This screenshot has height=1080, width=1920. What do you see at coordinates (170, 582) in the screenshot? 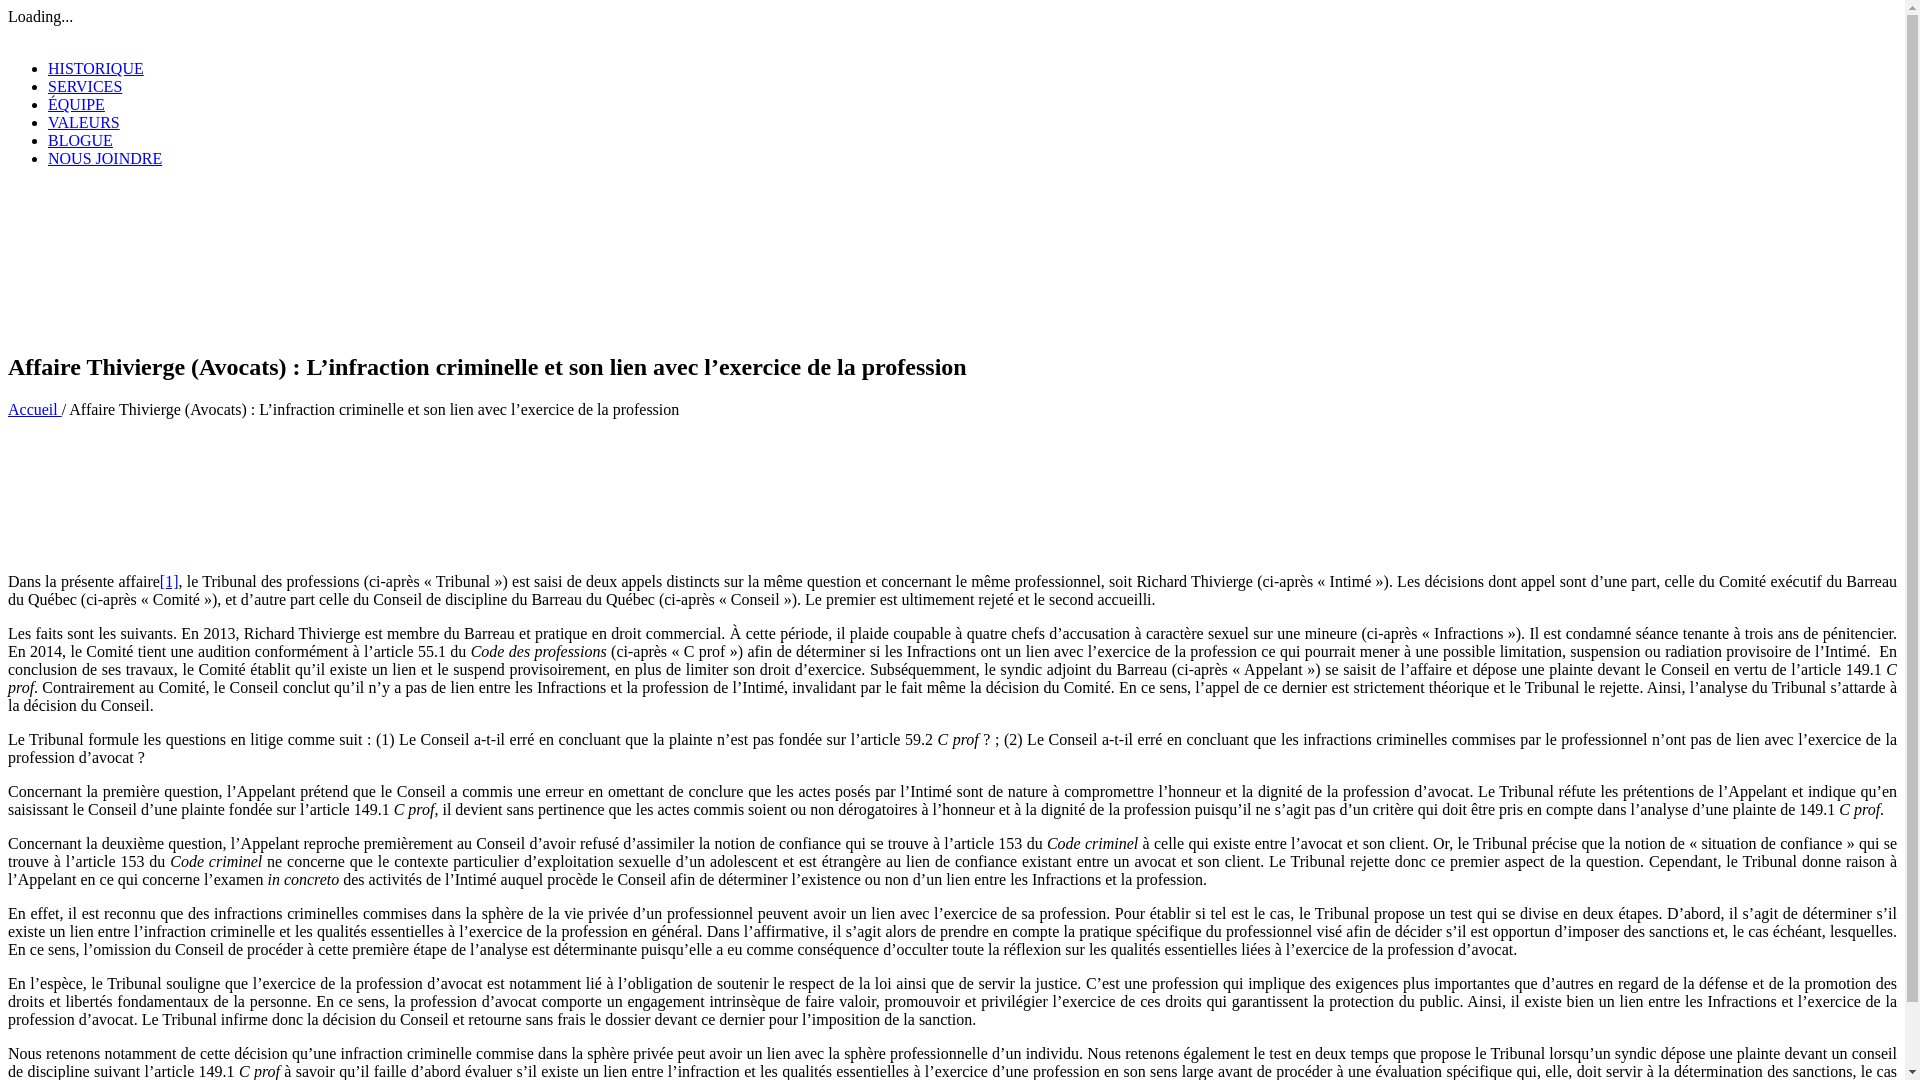
I see `[1]` at bounding box center [170, 582].